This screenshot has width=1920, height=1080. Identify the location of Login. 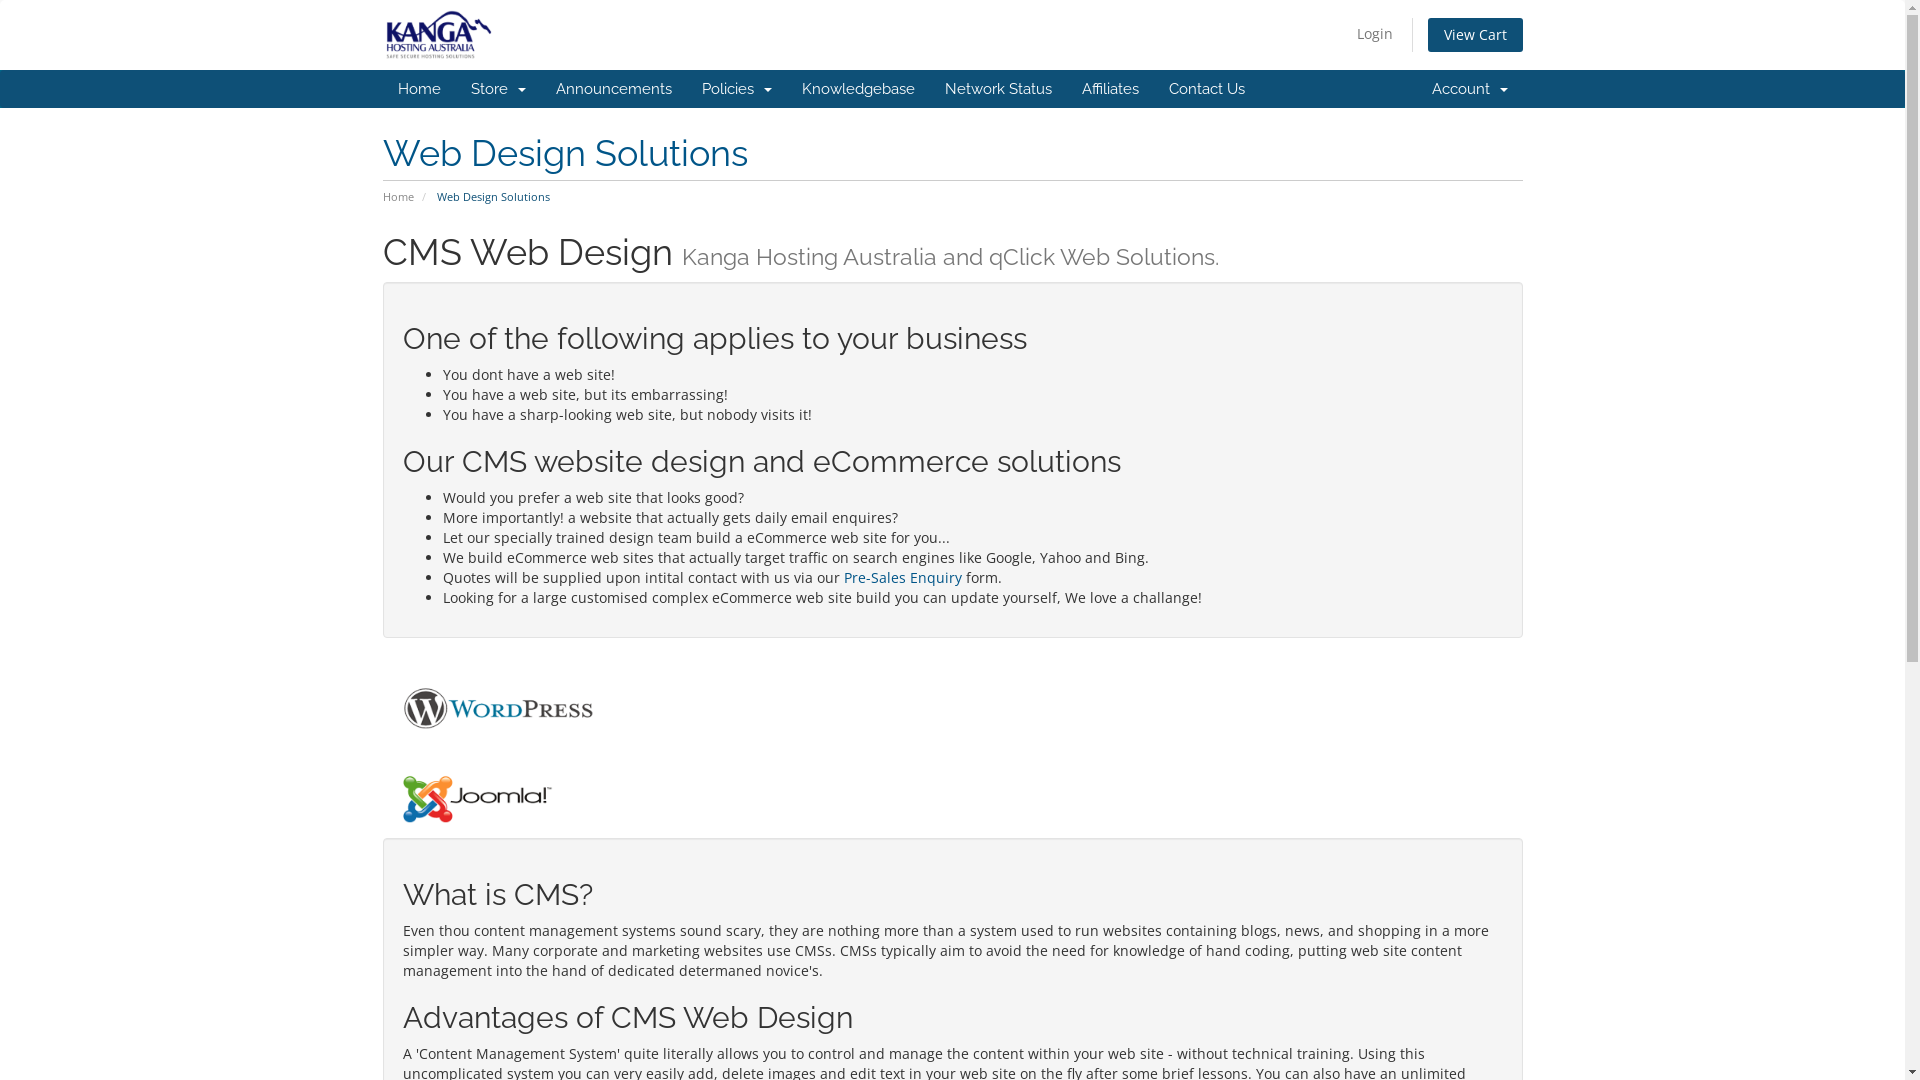
(1374, 34).